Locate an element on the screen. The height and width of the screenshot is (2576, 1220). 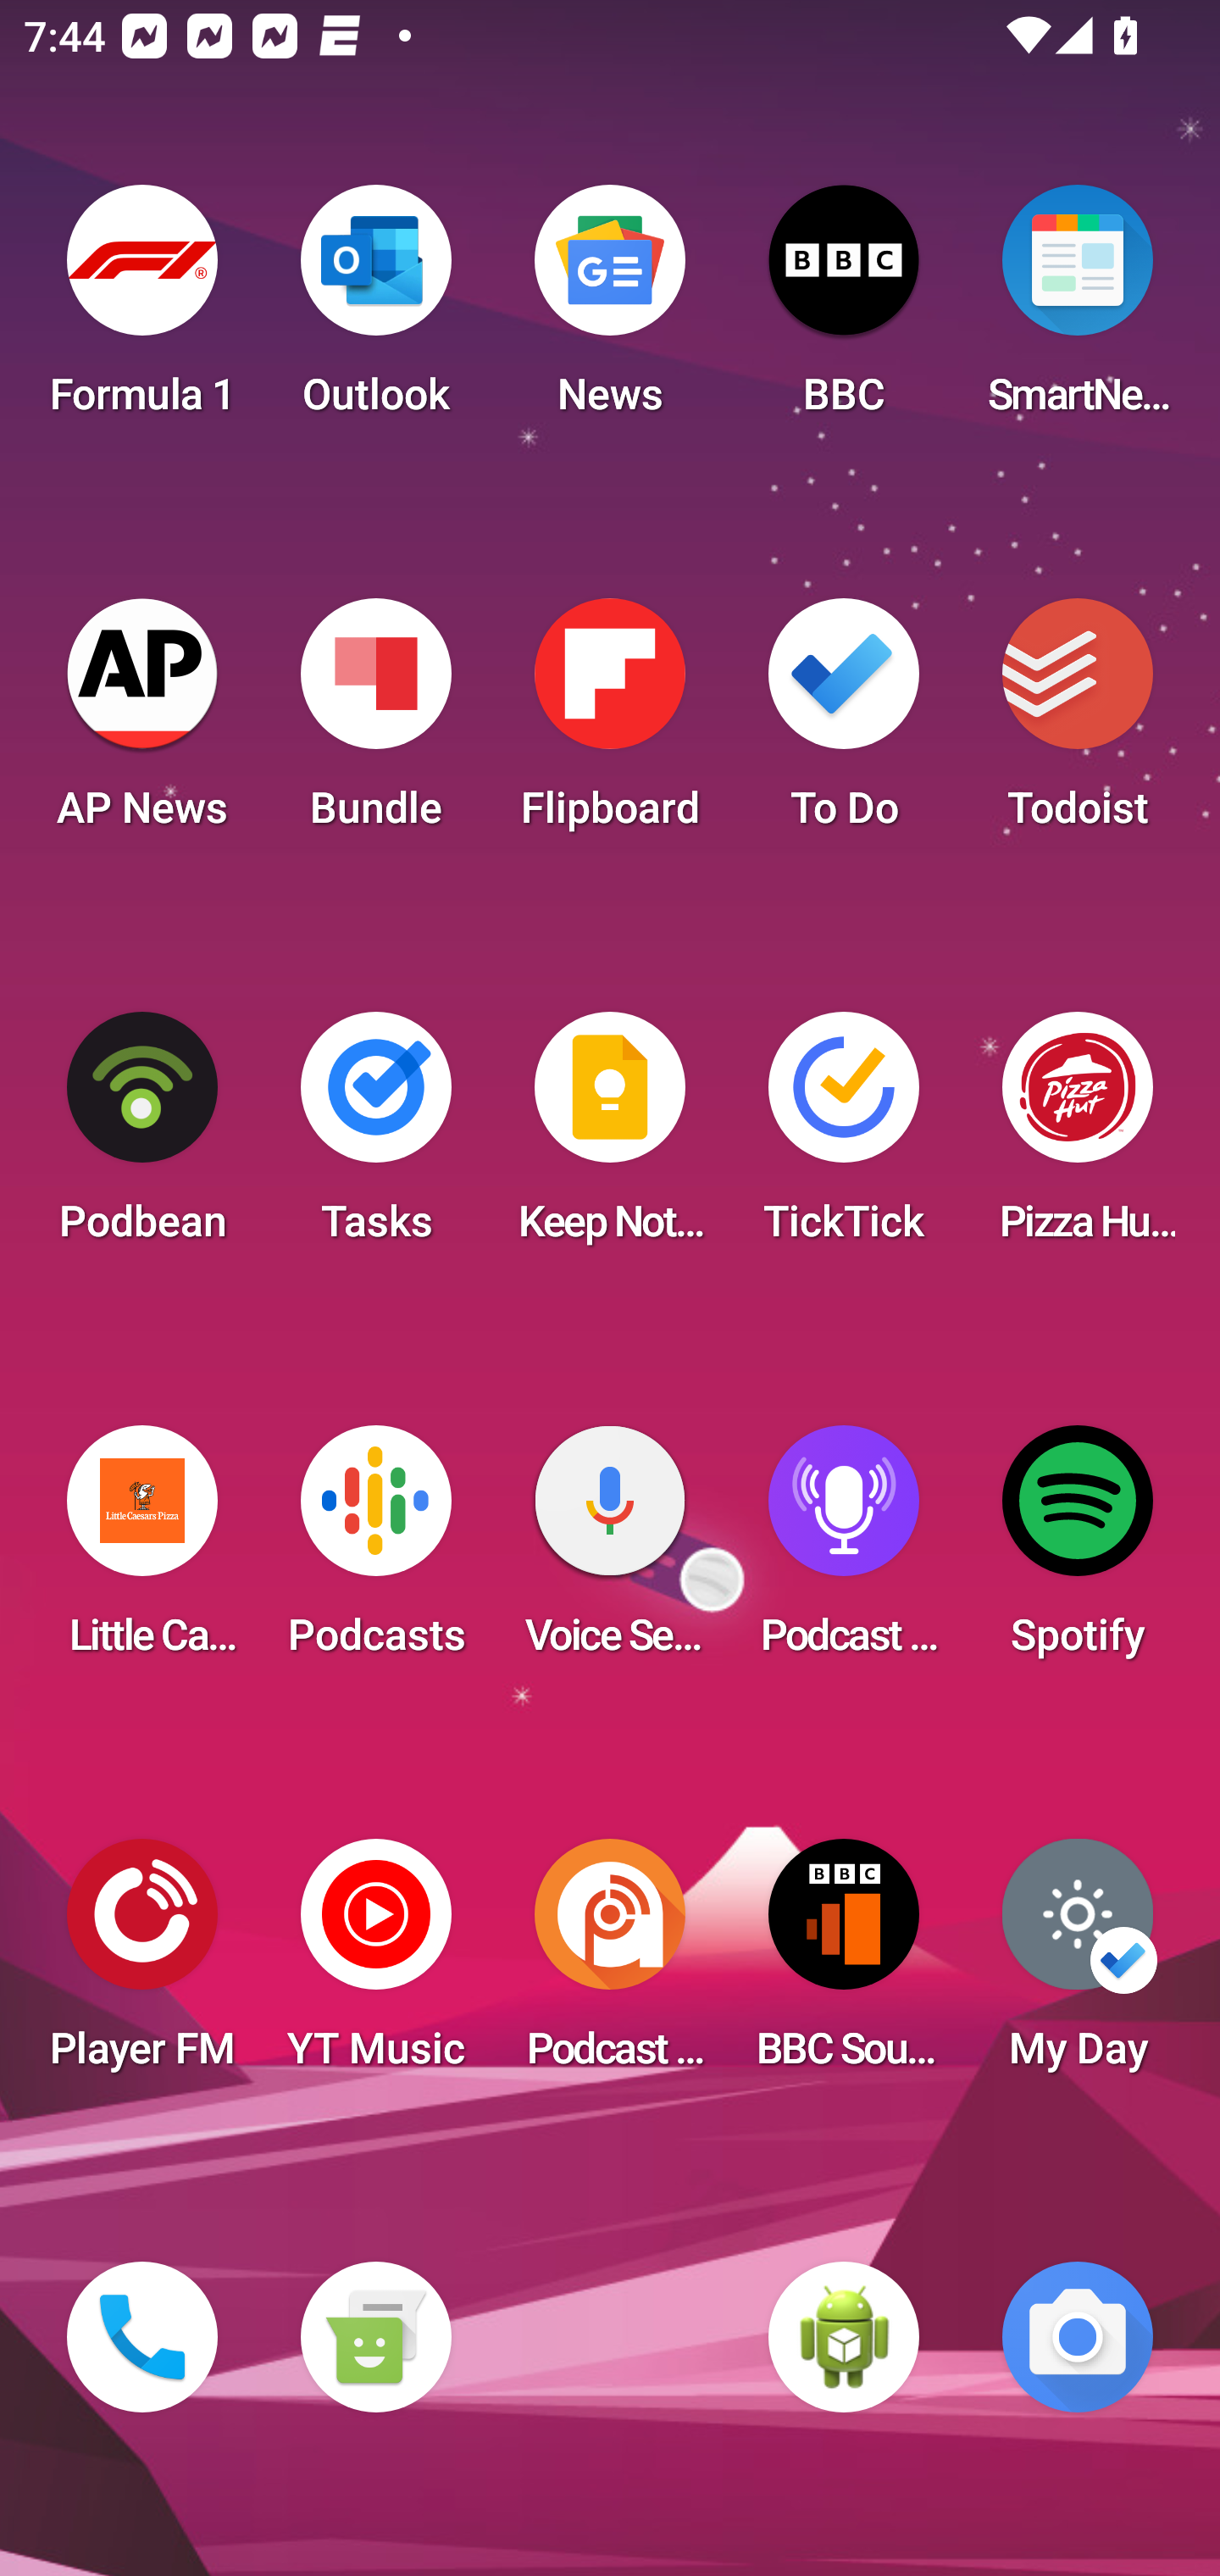
Messaging is located at coordinates (375, 2337).